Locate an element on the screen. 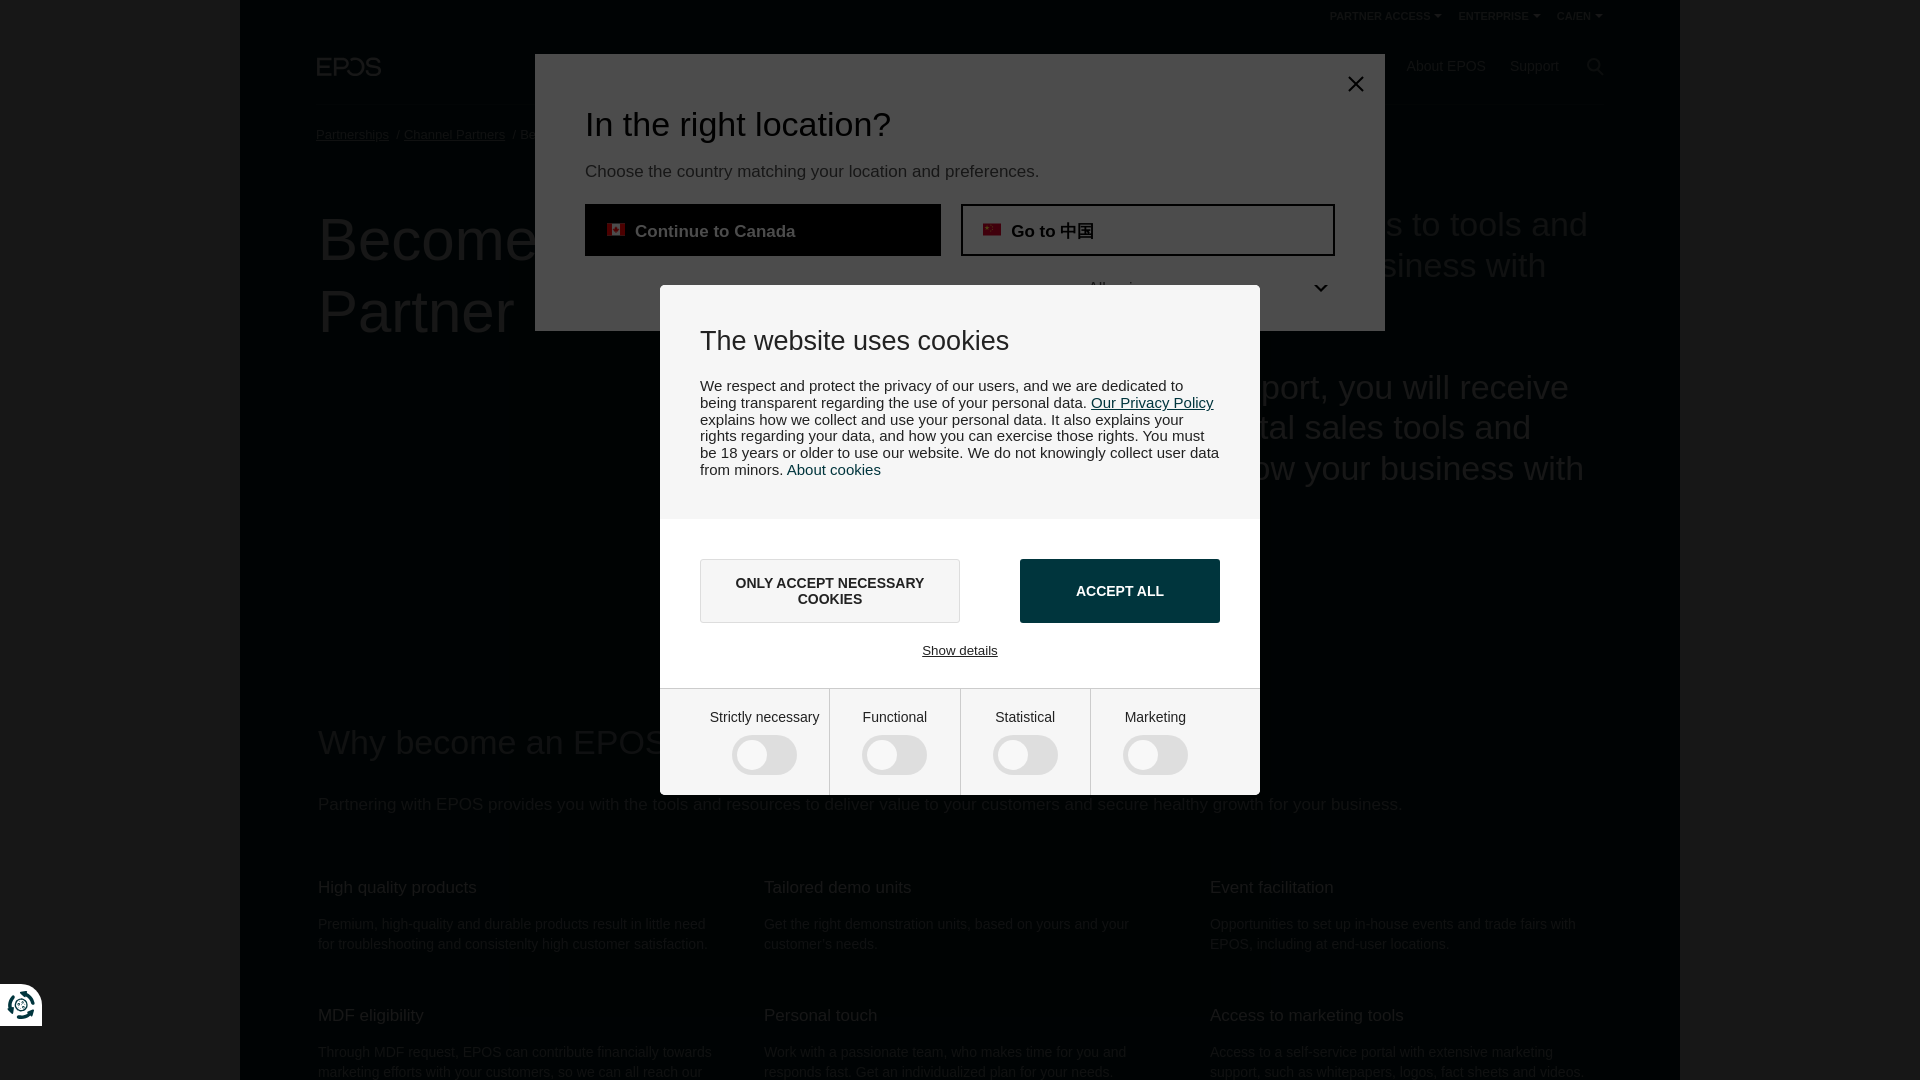  About cookies is located at coordinates (834, 470).